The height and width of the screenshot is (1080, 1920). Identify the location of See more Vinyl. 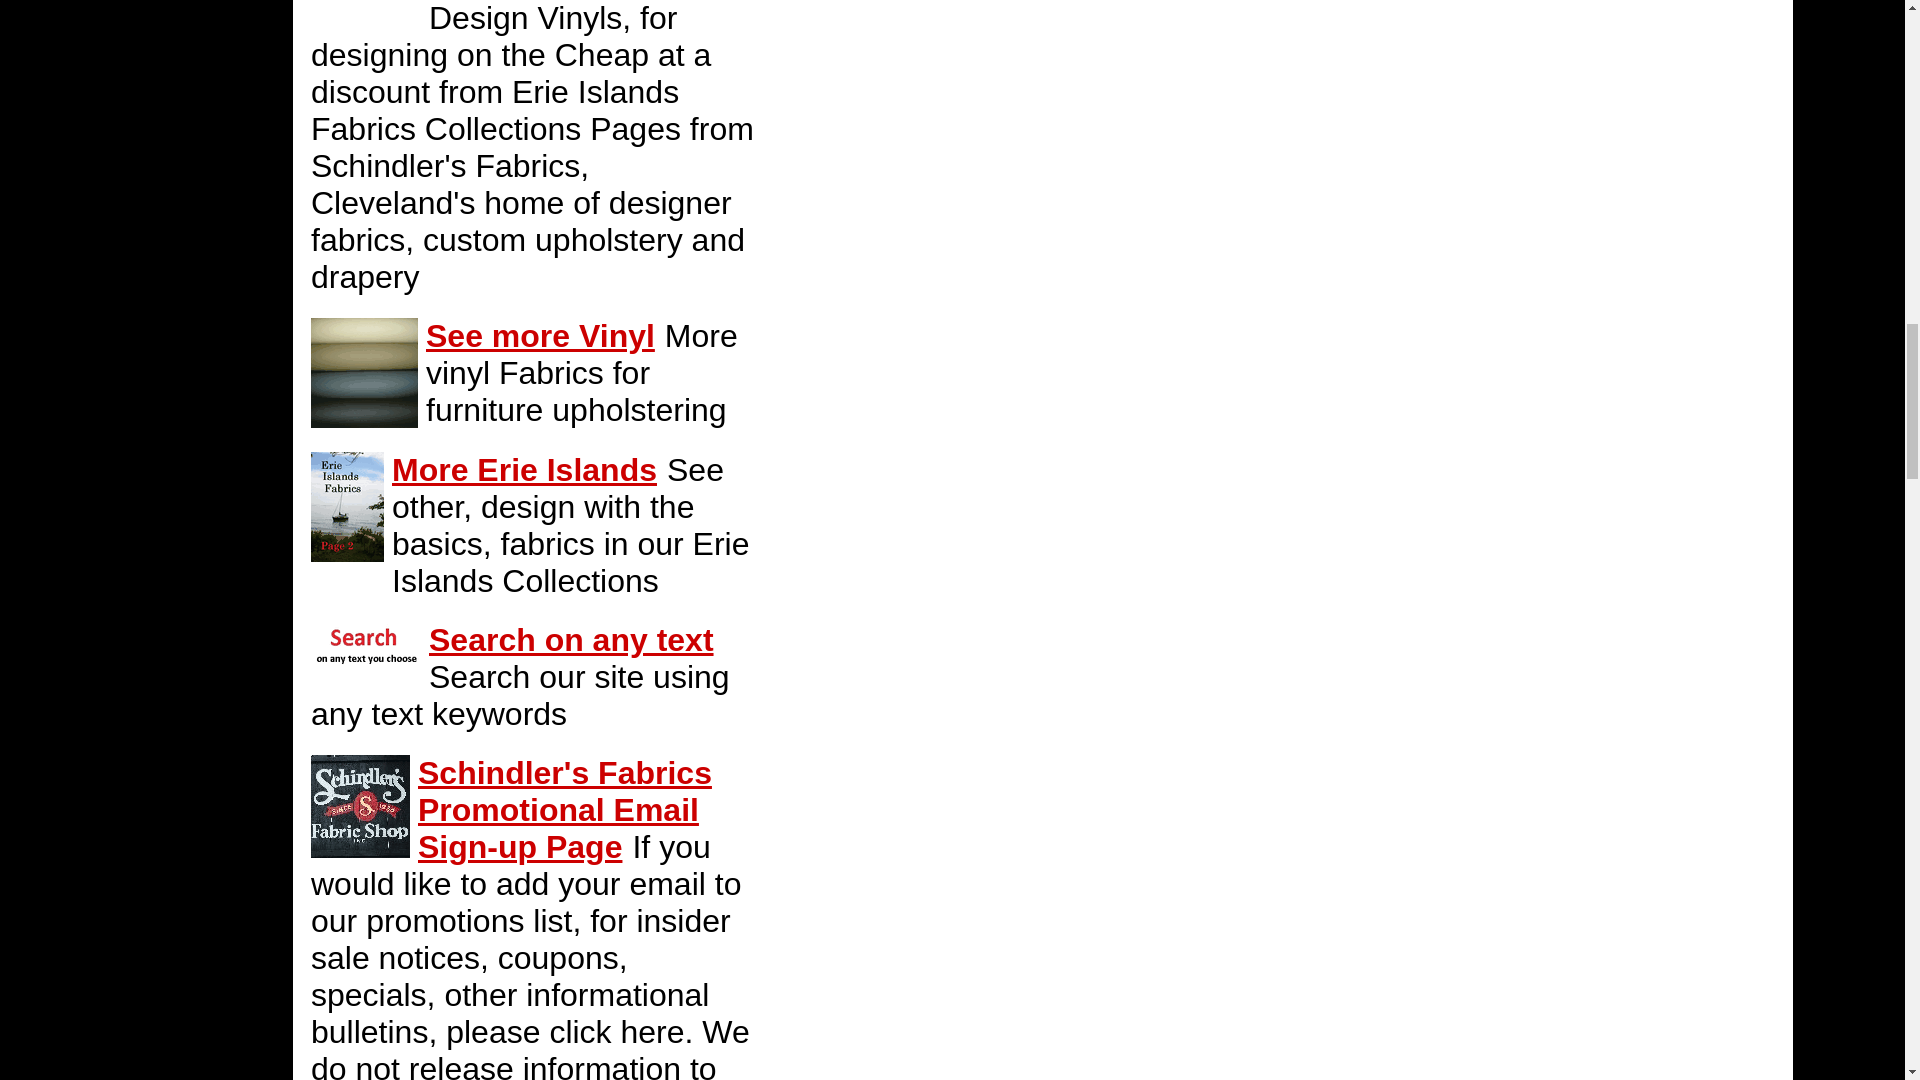
(540, 336).